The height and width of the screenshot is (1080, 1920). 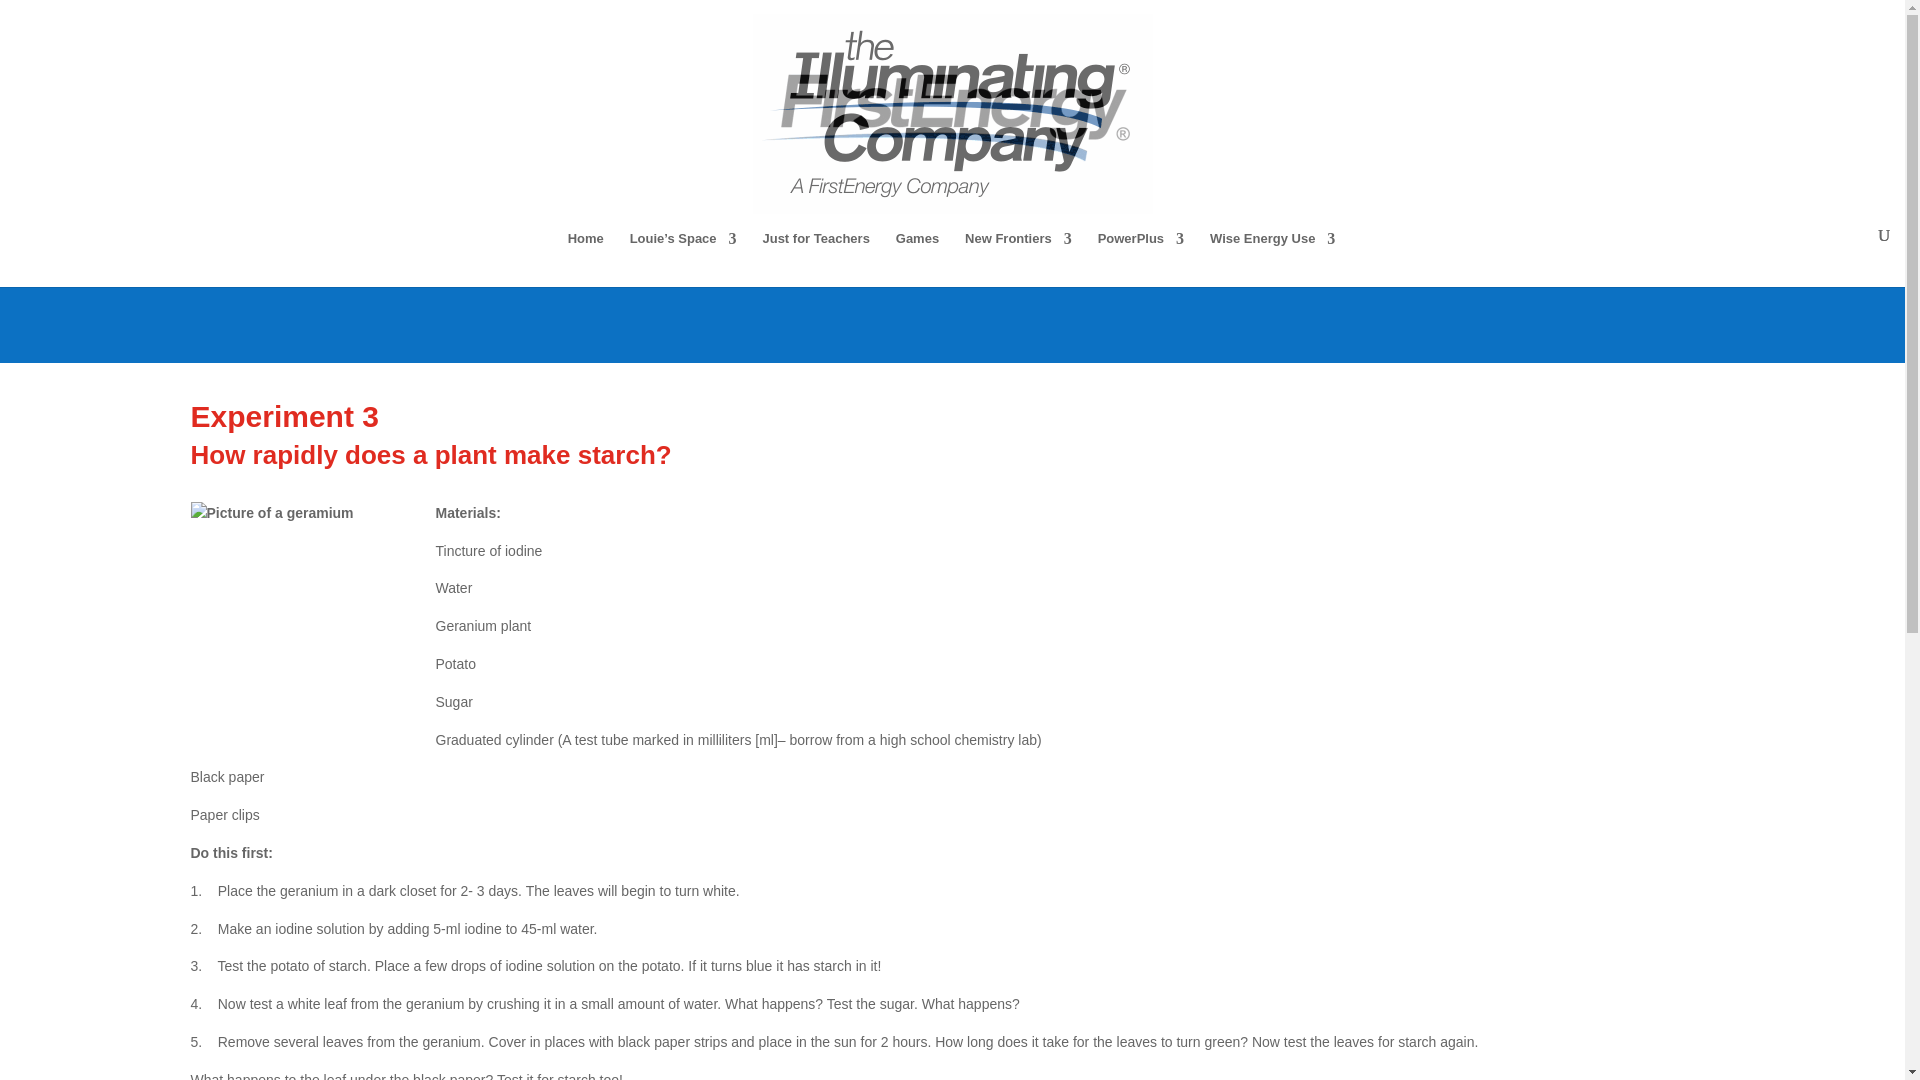 I want to click on New Frontiers, so click(x=1018, y=260).